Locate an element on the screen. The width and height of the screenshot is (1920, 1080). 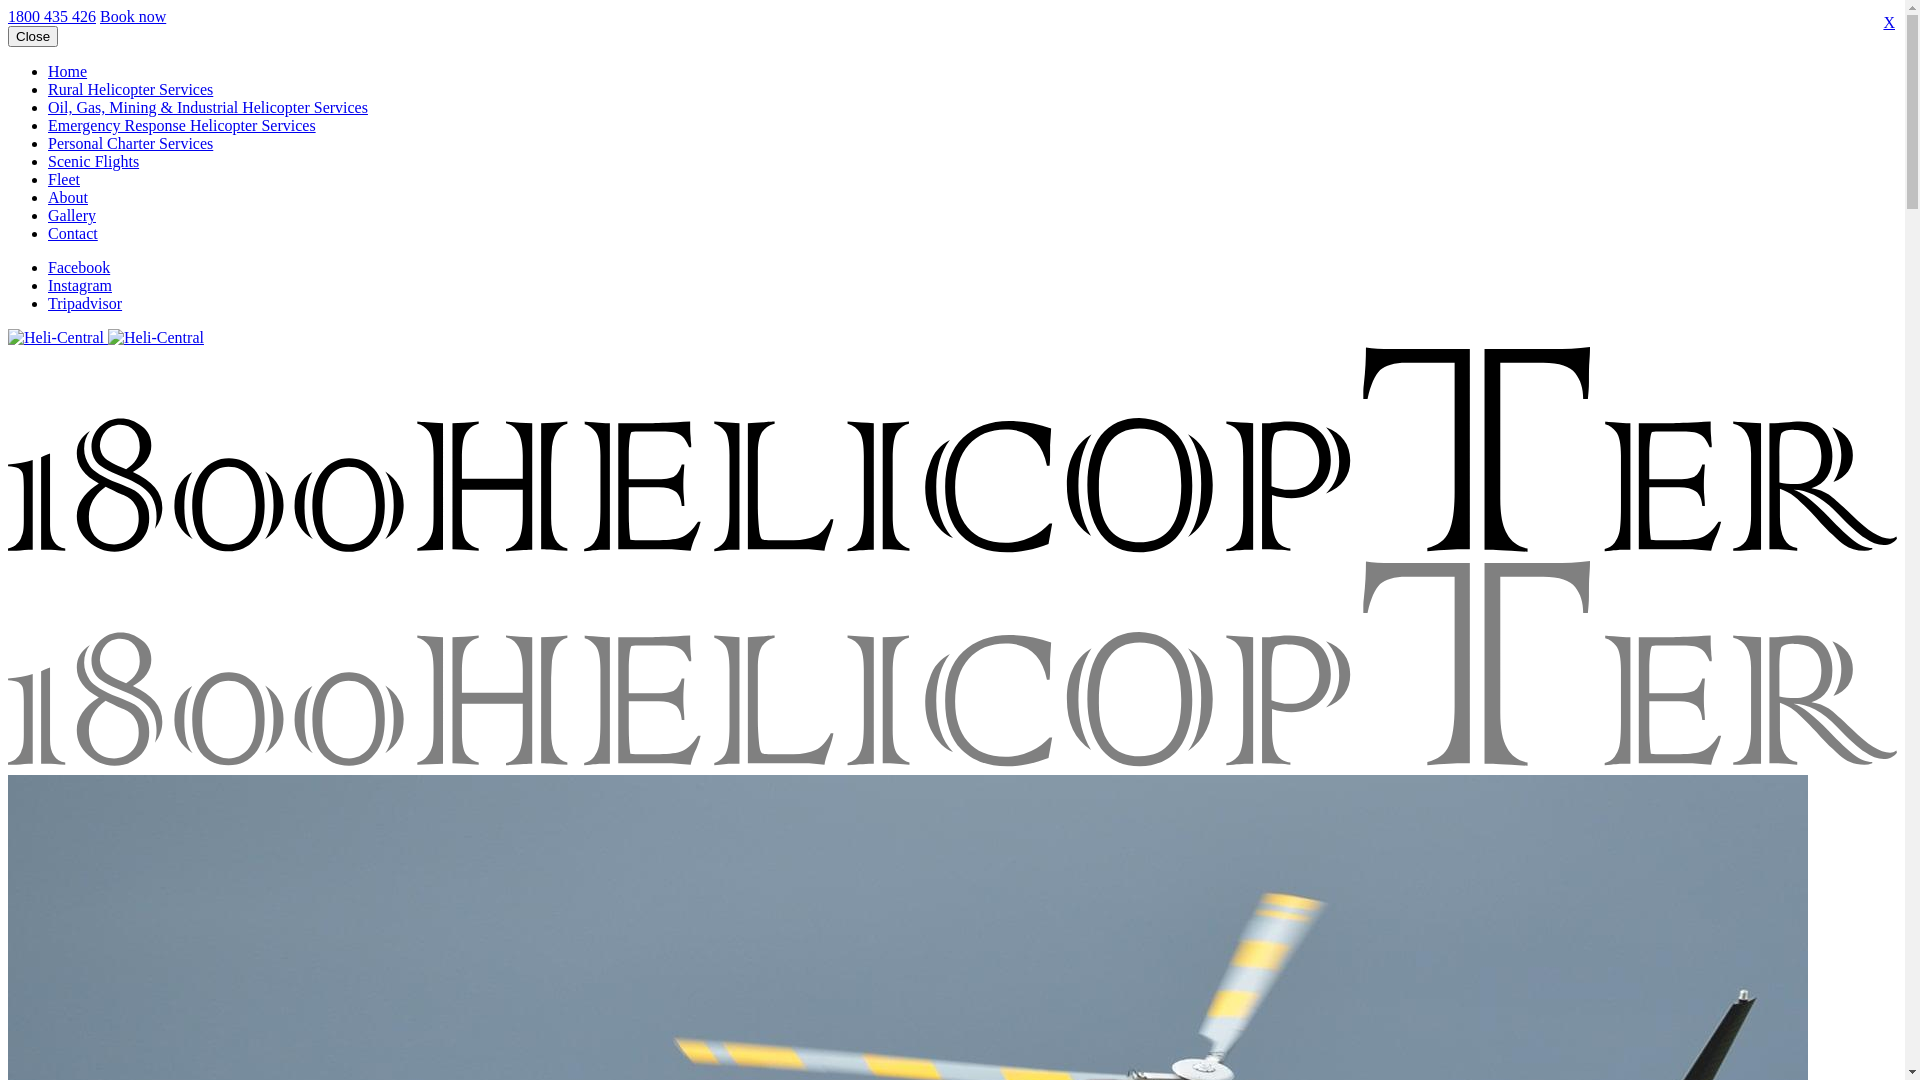
About is located at coordinates (68, 198).